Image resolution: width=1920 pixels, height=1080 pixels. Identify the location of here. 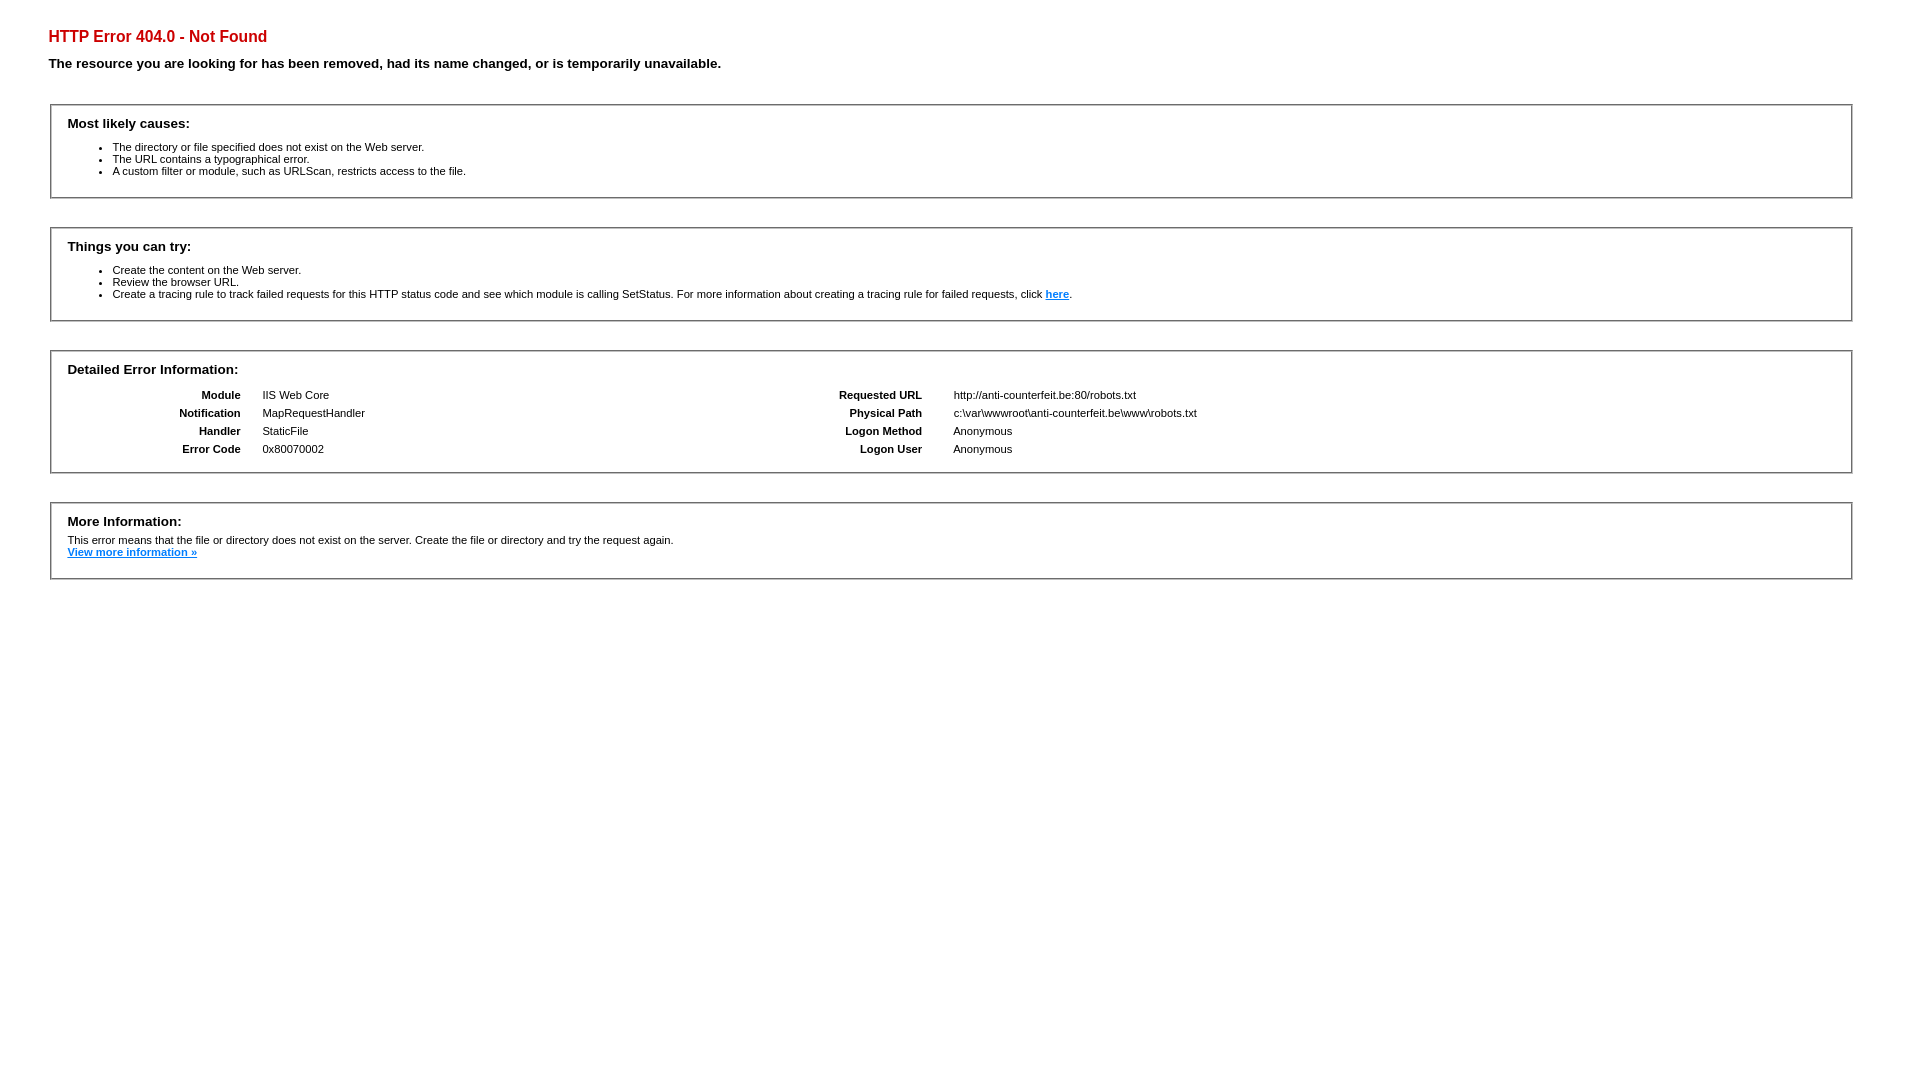
(1058, 294).